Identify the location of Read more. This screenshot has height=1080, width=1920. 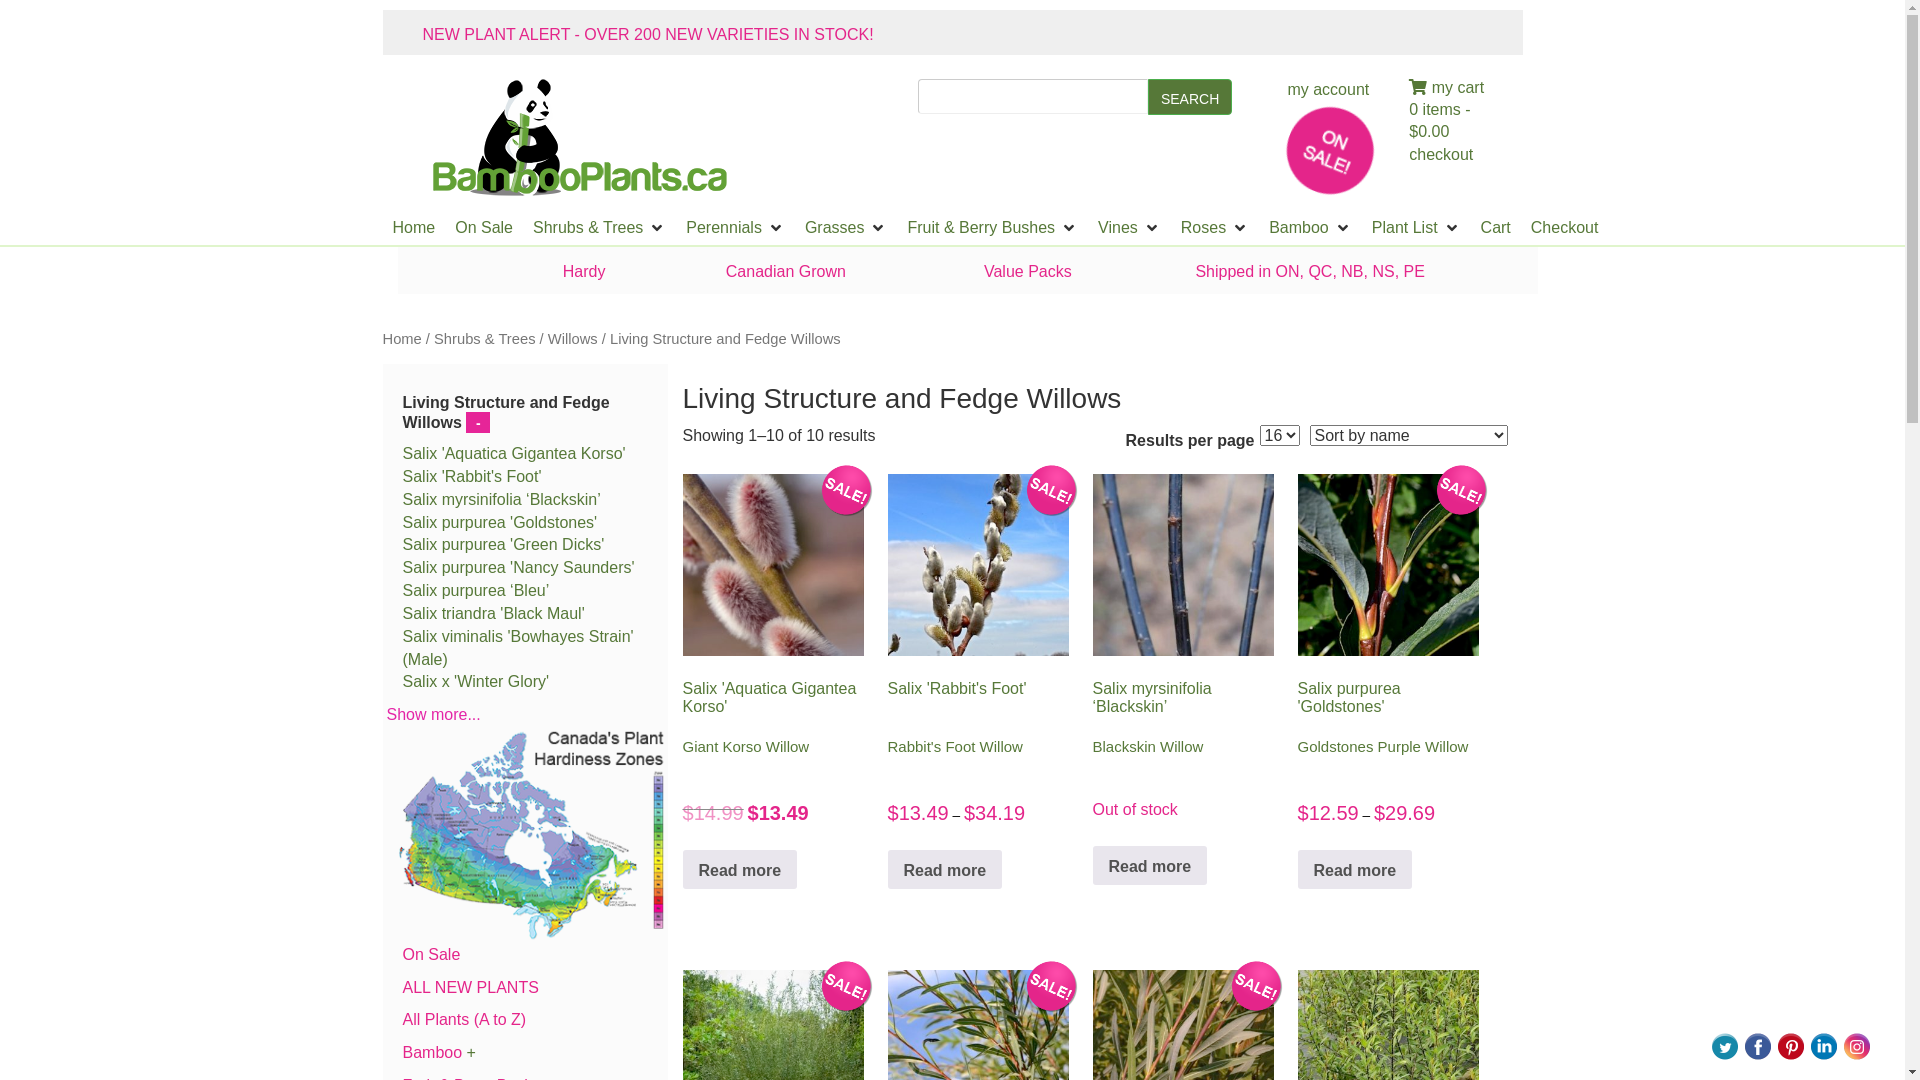
(1356, 870).